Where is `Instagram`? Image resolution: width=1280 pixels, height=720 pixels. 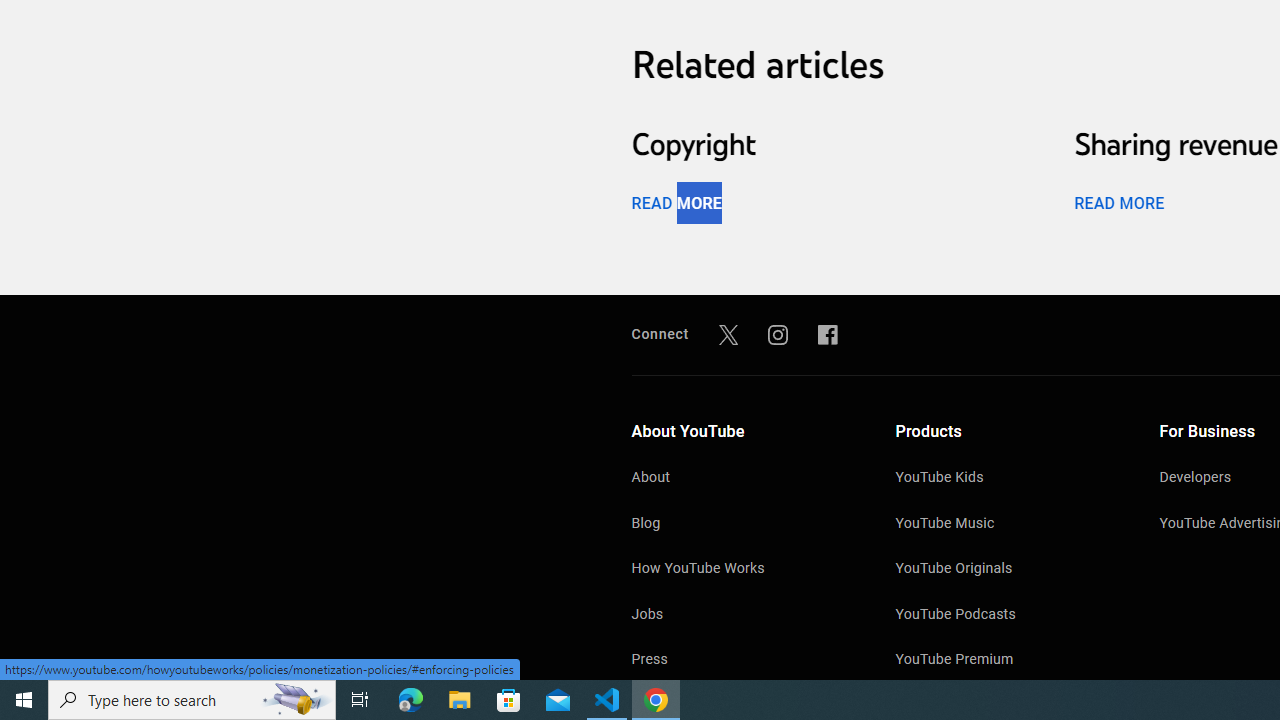
Instagram is located at coordinates (778, 334).